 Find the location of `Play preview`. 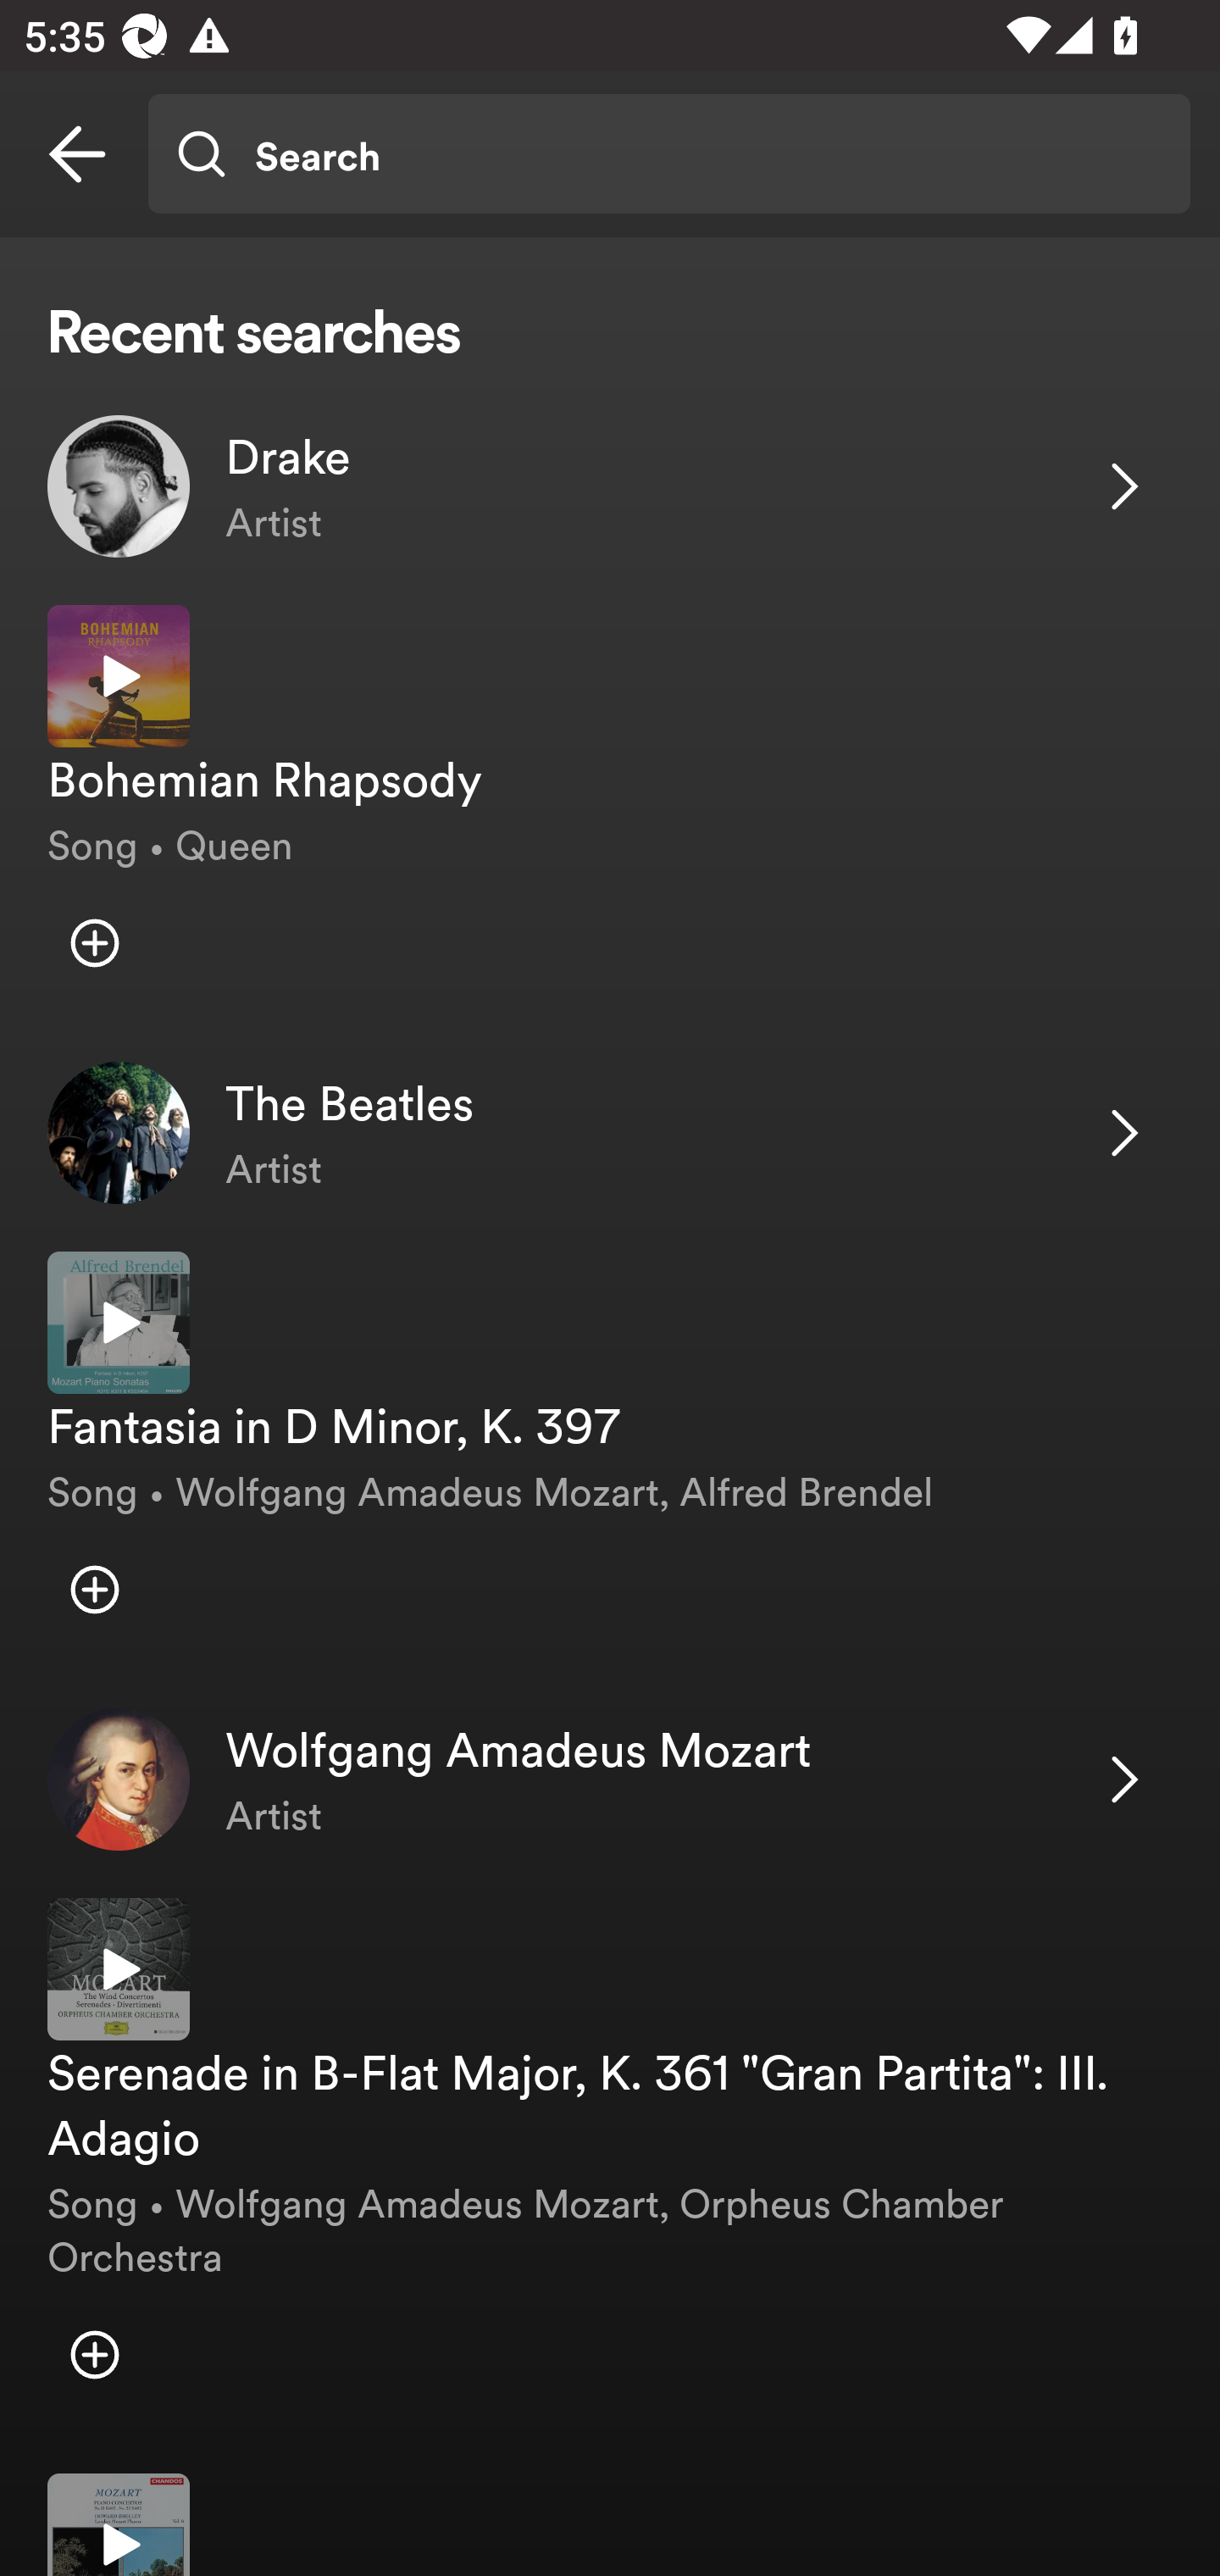

Play preview is located at coordinates (119, 2524).